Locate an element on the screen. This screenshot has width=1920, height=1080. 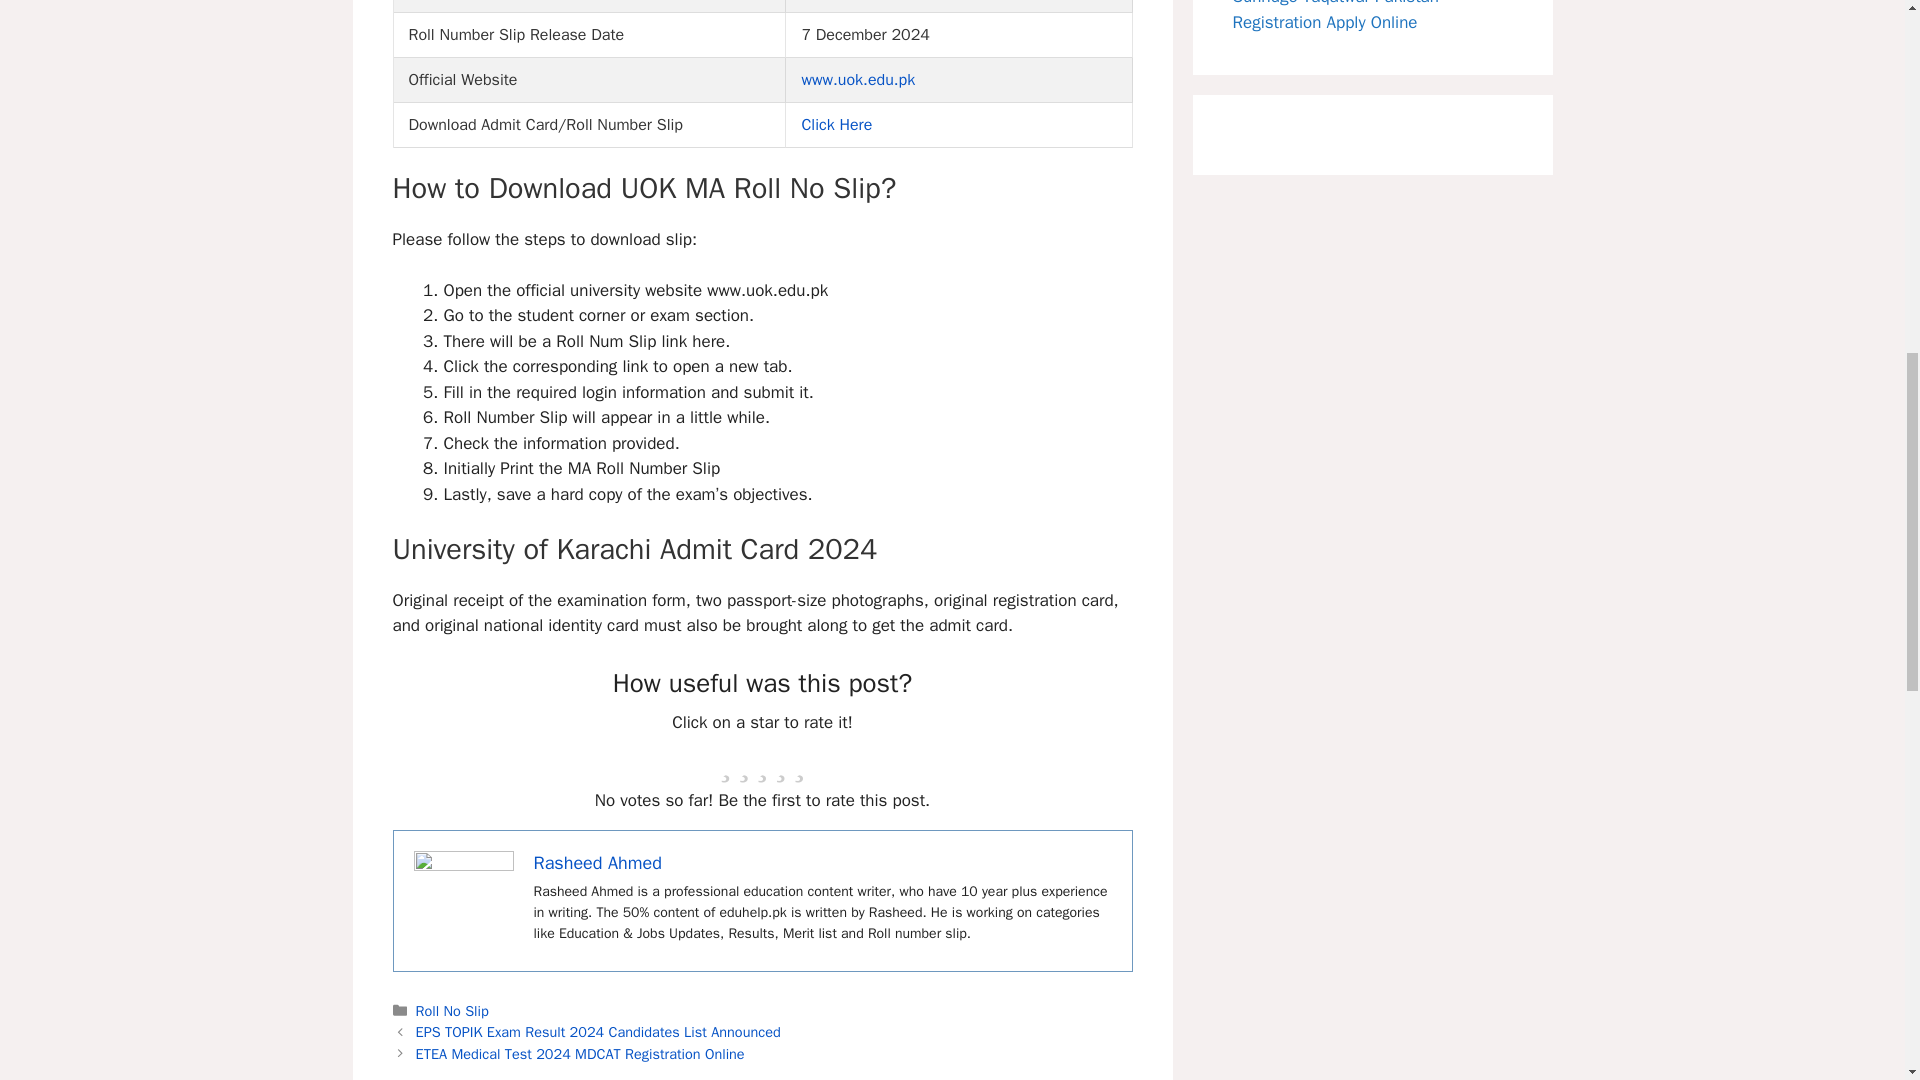
EPS TOPIK Exam Result 2024 Candidates List Announced is located at coordinates (598, 1032).